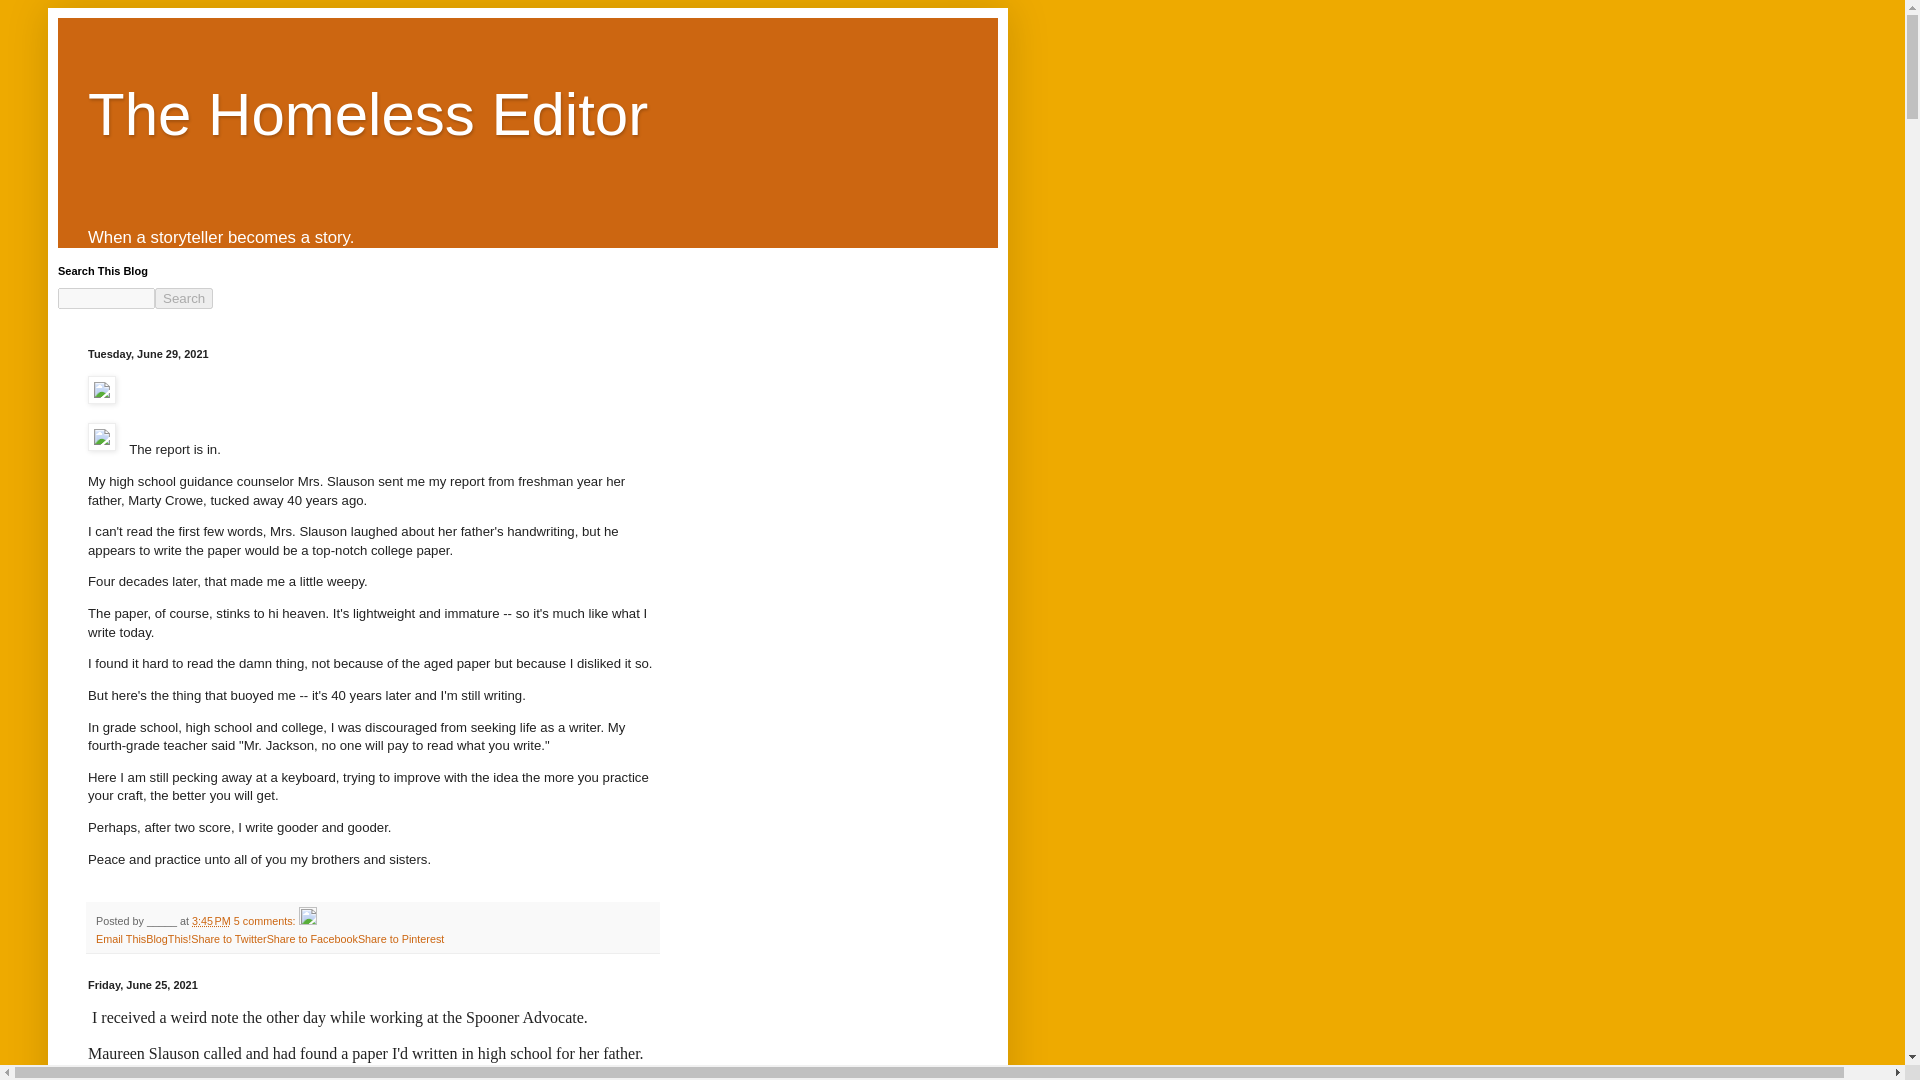 The width and height of the screenshot is (1920, 1080). What do you see at coordinates (168, 939) in the screenshot?
I see `BlogThis!` at bounding box center [168, 939].